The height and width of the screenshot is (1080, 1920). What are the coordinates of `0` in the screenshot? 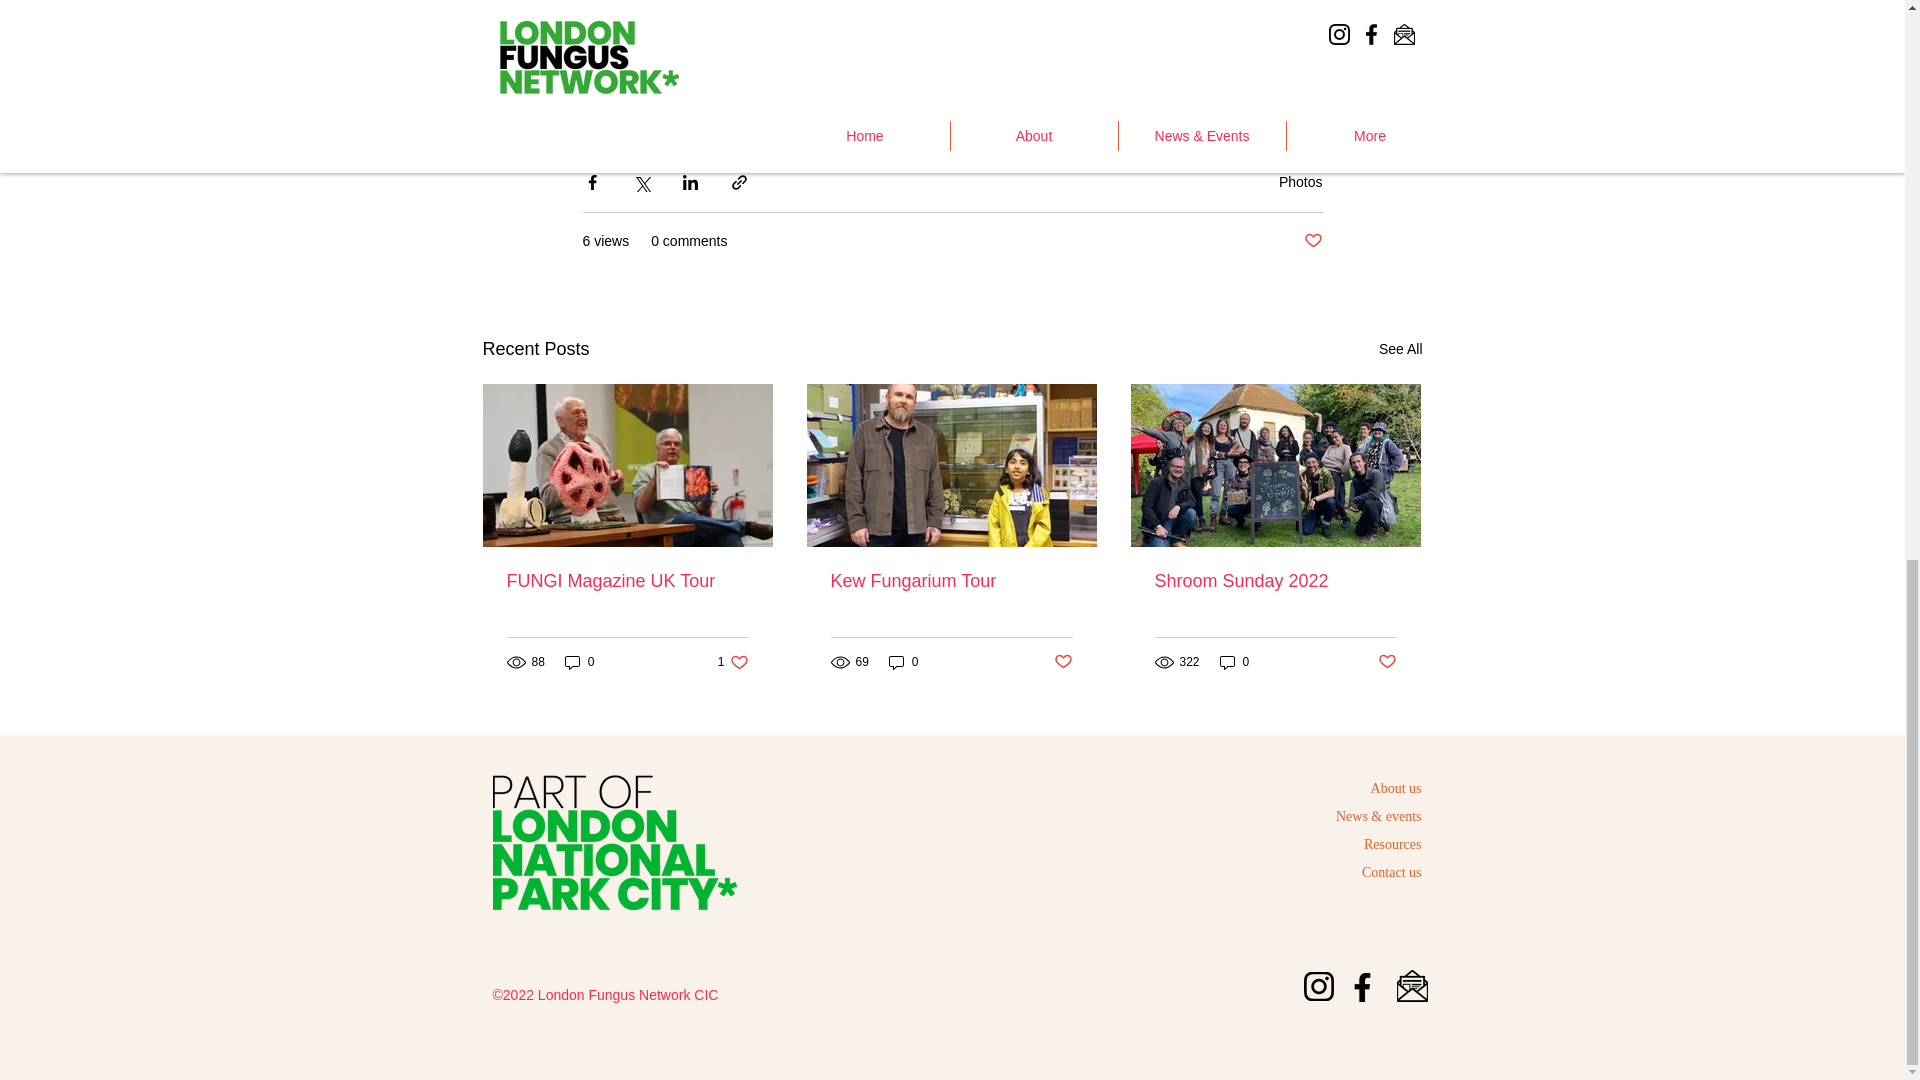 It's located at (580, 662).